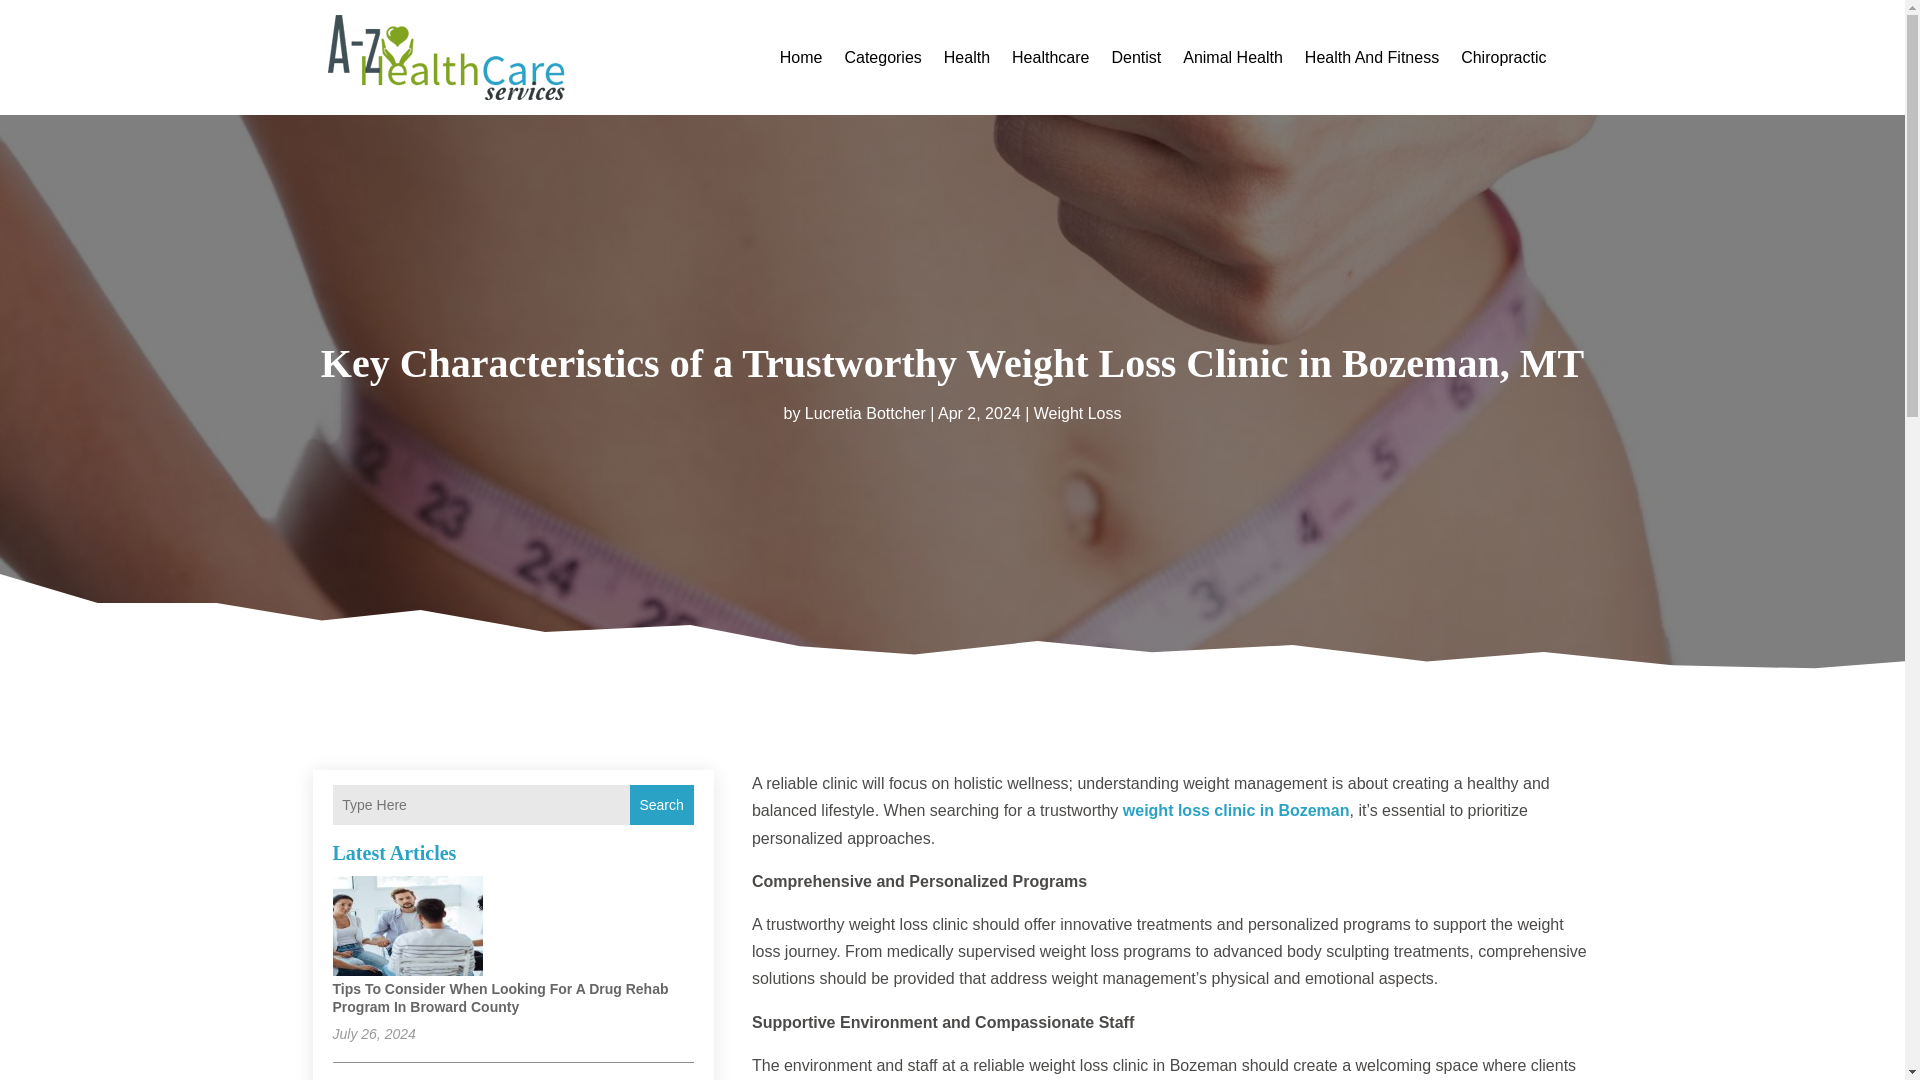 The width and height of the screenshot is (1920, 1080). What do you see at coordinates (1078, 412) in the screenshot?
I see `Weight Loss` at bounding box center [1078, 412].